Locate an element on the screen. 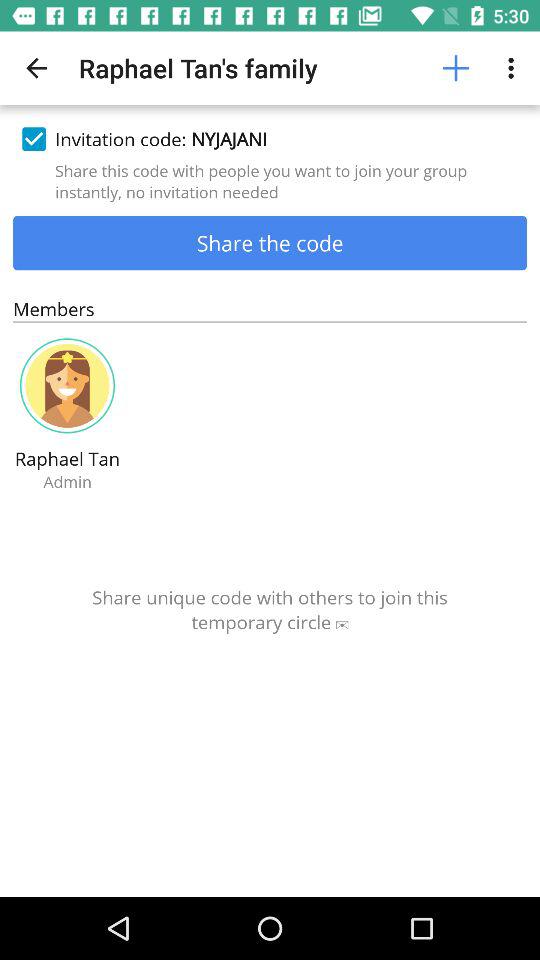  turn off the item above invitation code: nyjajani item is located at coordinates (514, 68).